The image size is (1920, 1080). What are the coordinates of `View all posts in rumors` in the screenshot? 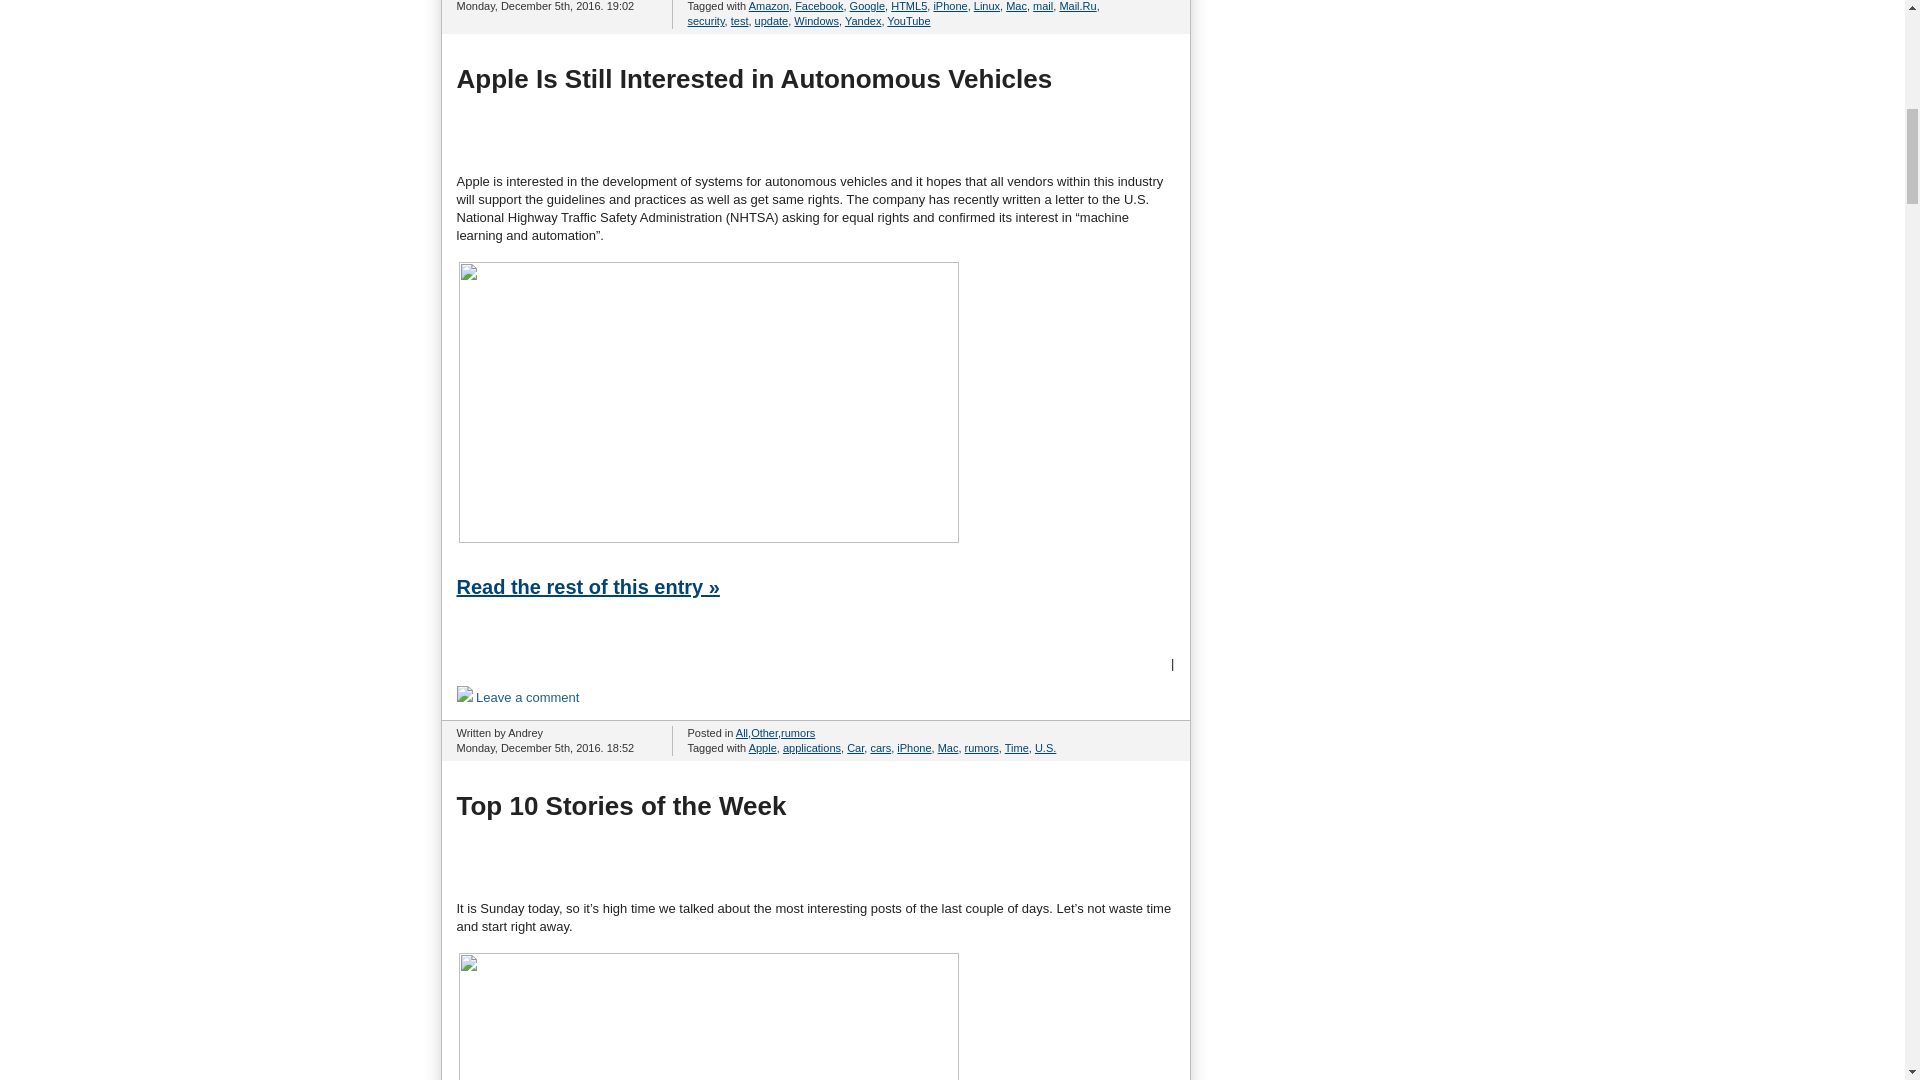 It's located at (798, 732).